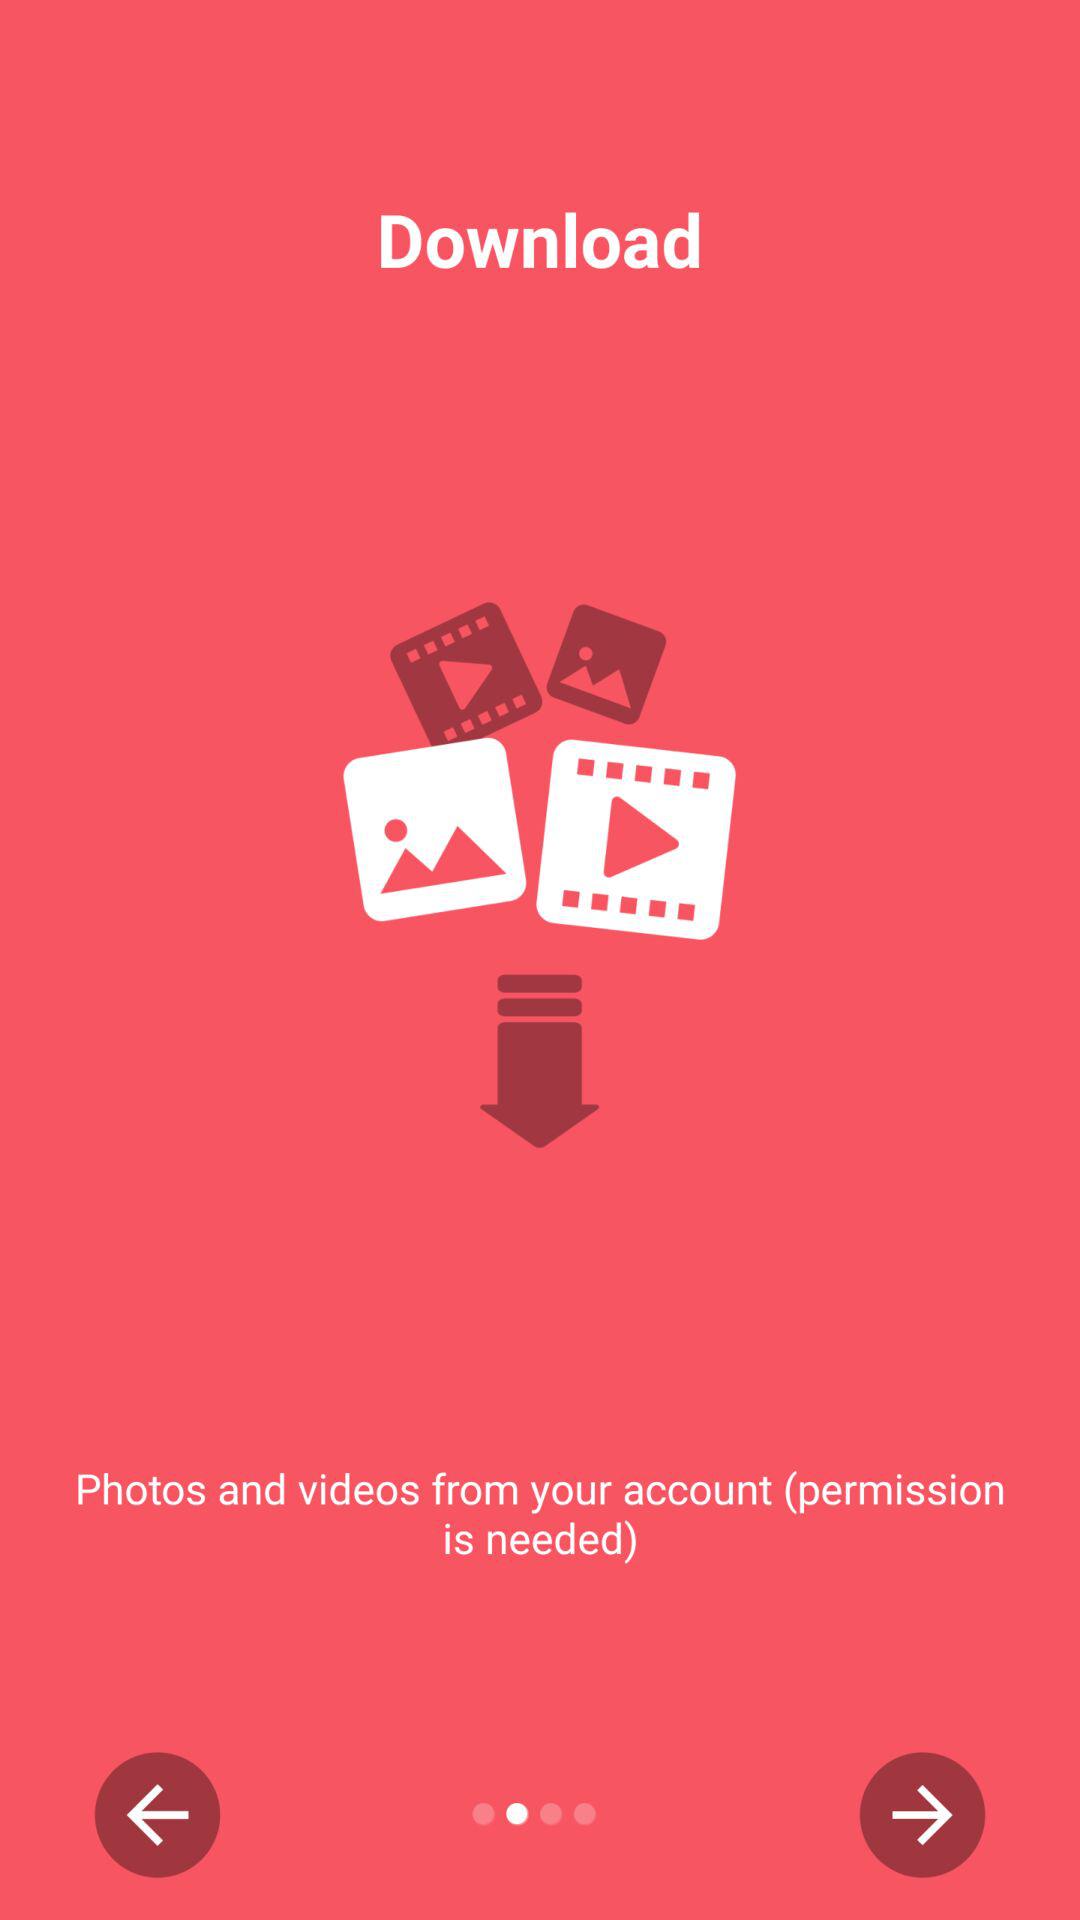 Image resolution: width=1080 pixels, height=1920 pixels. What do you see at coordinates (158, 1815) in the screenshot?
I see `go back` at bounding box center [158, 1815].